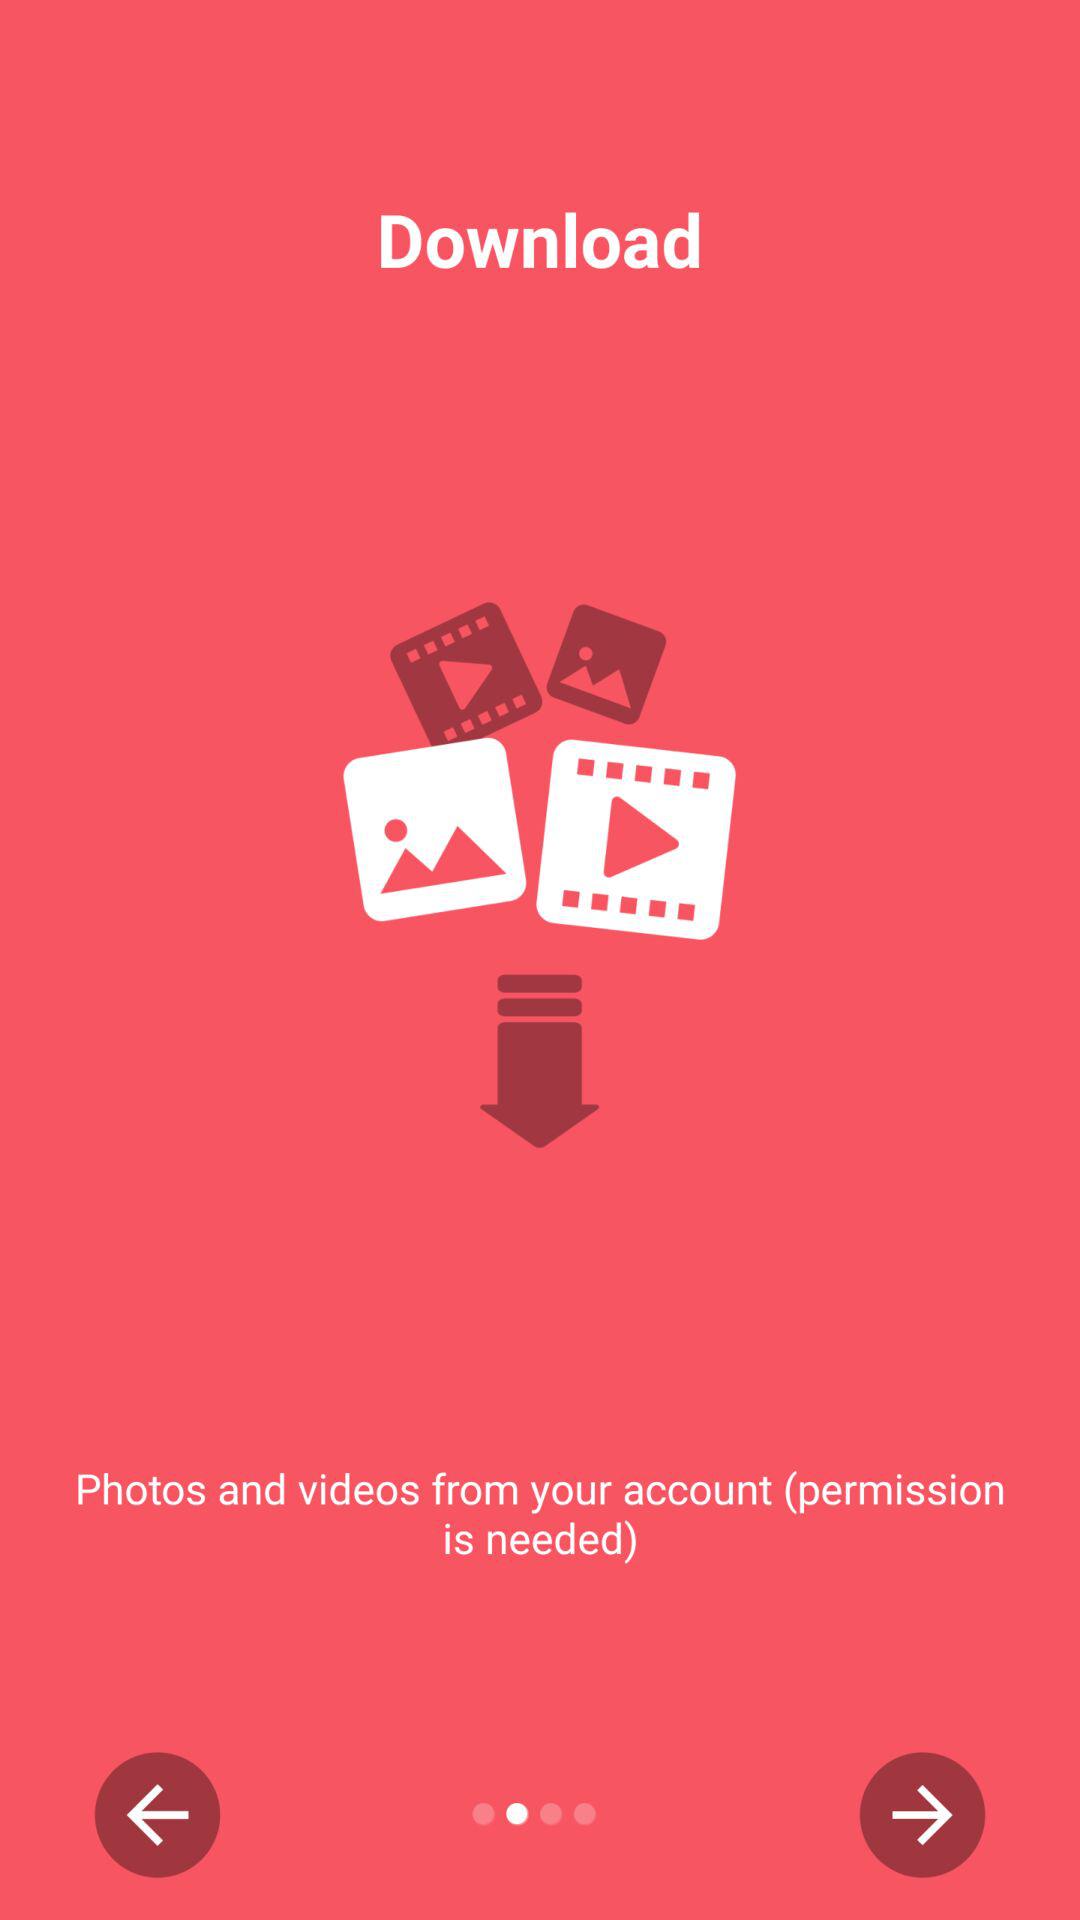 Image resolution: width=1080 pixels, height=1920 pixels. What do you see at coordinates (158, 1815) in the screenshot?
I see `go back` at bounding box center [158, 1815].